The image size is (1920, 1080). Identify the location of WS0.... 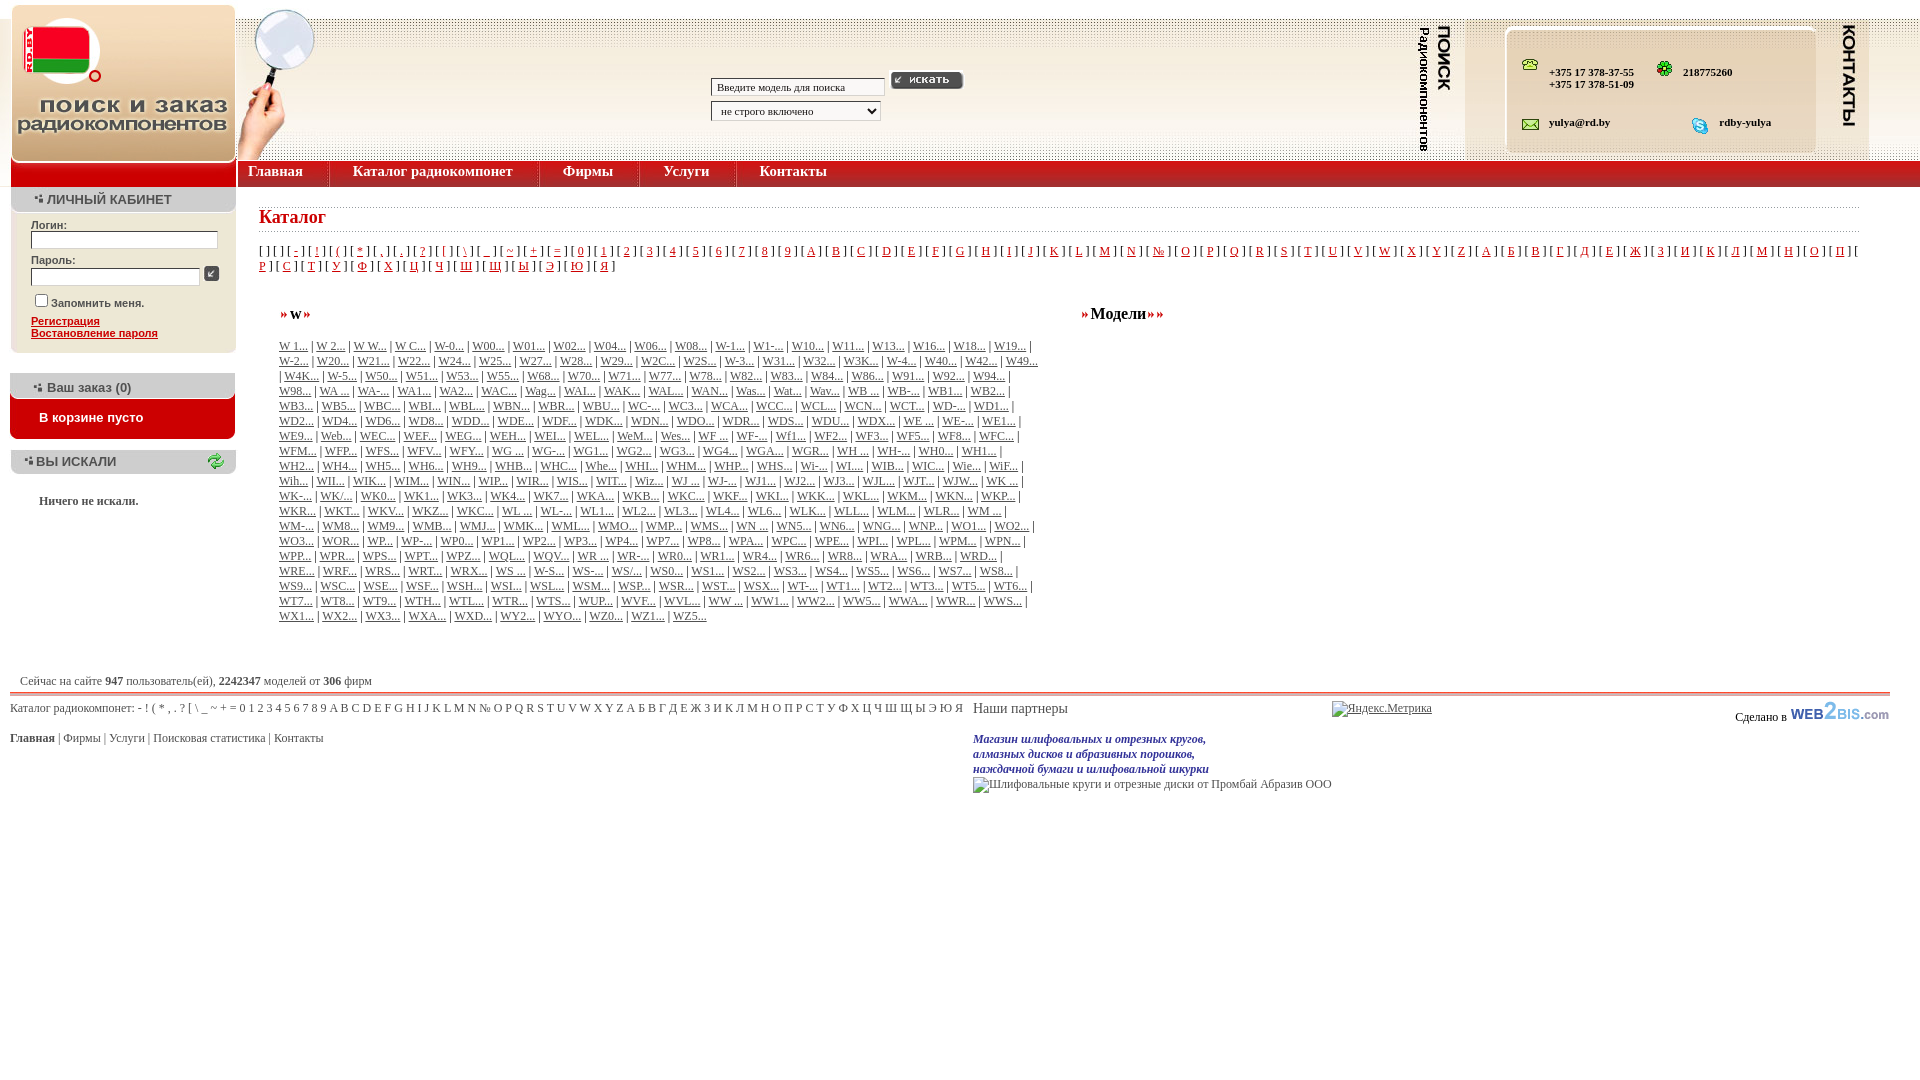
(666, 571).